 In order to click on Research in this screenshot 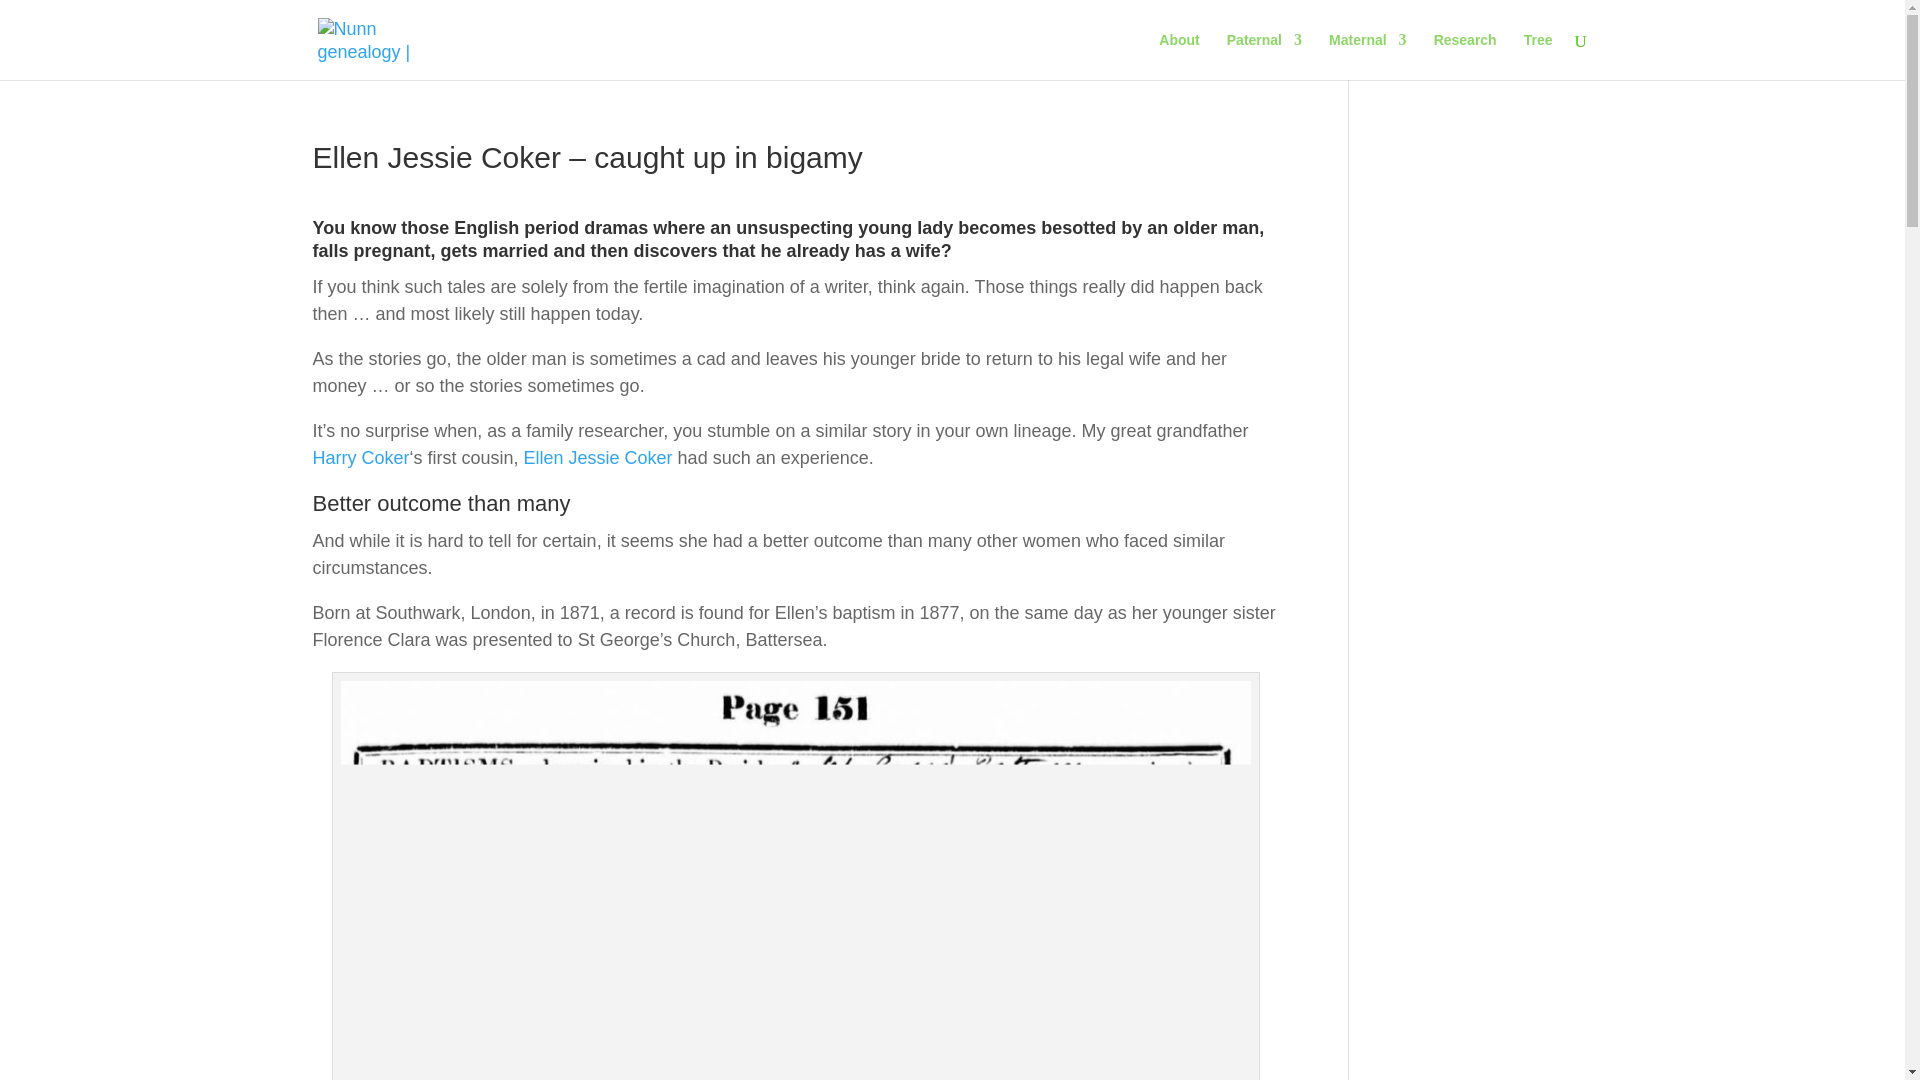, I will do `click(1466, 56)`.